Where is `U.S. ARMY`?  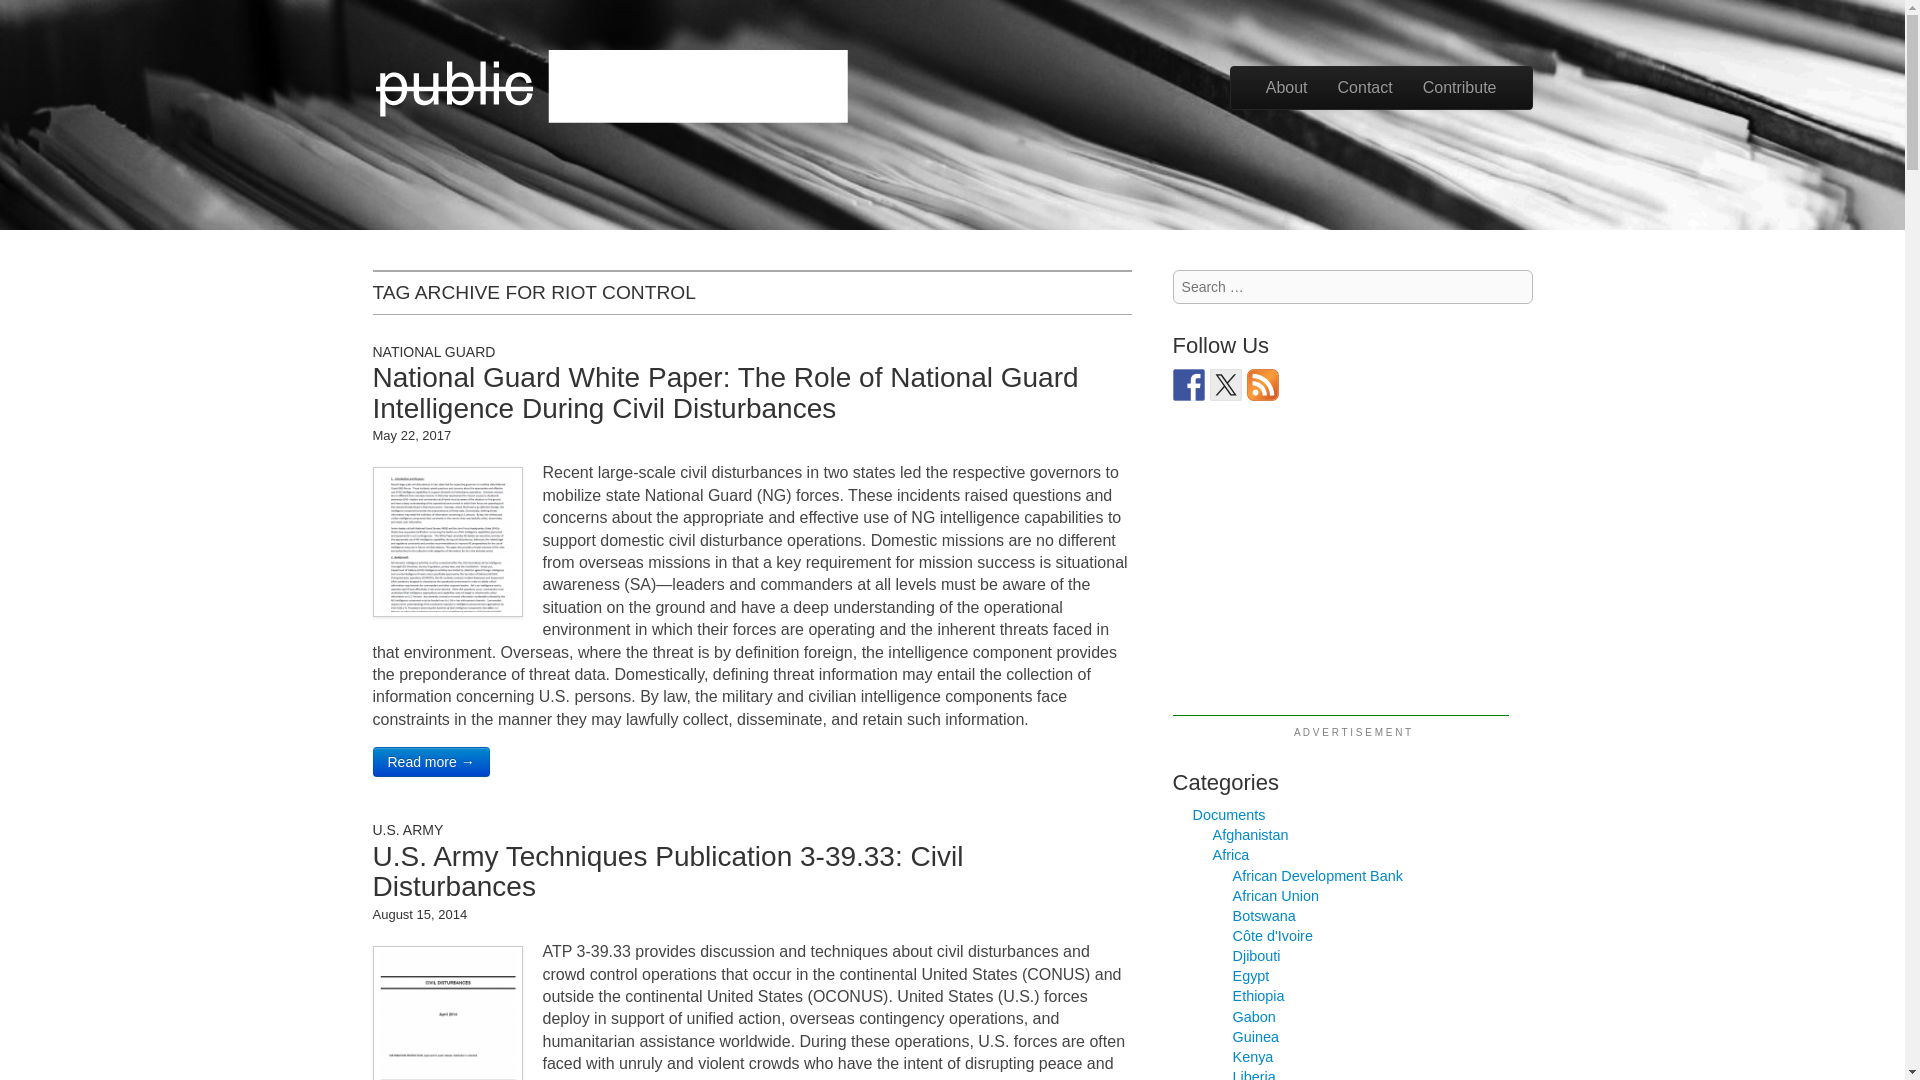 U.S. ARMY is located at coordinates (408, 830).